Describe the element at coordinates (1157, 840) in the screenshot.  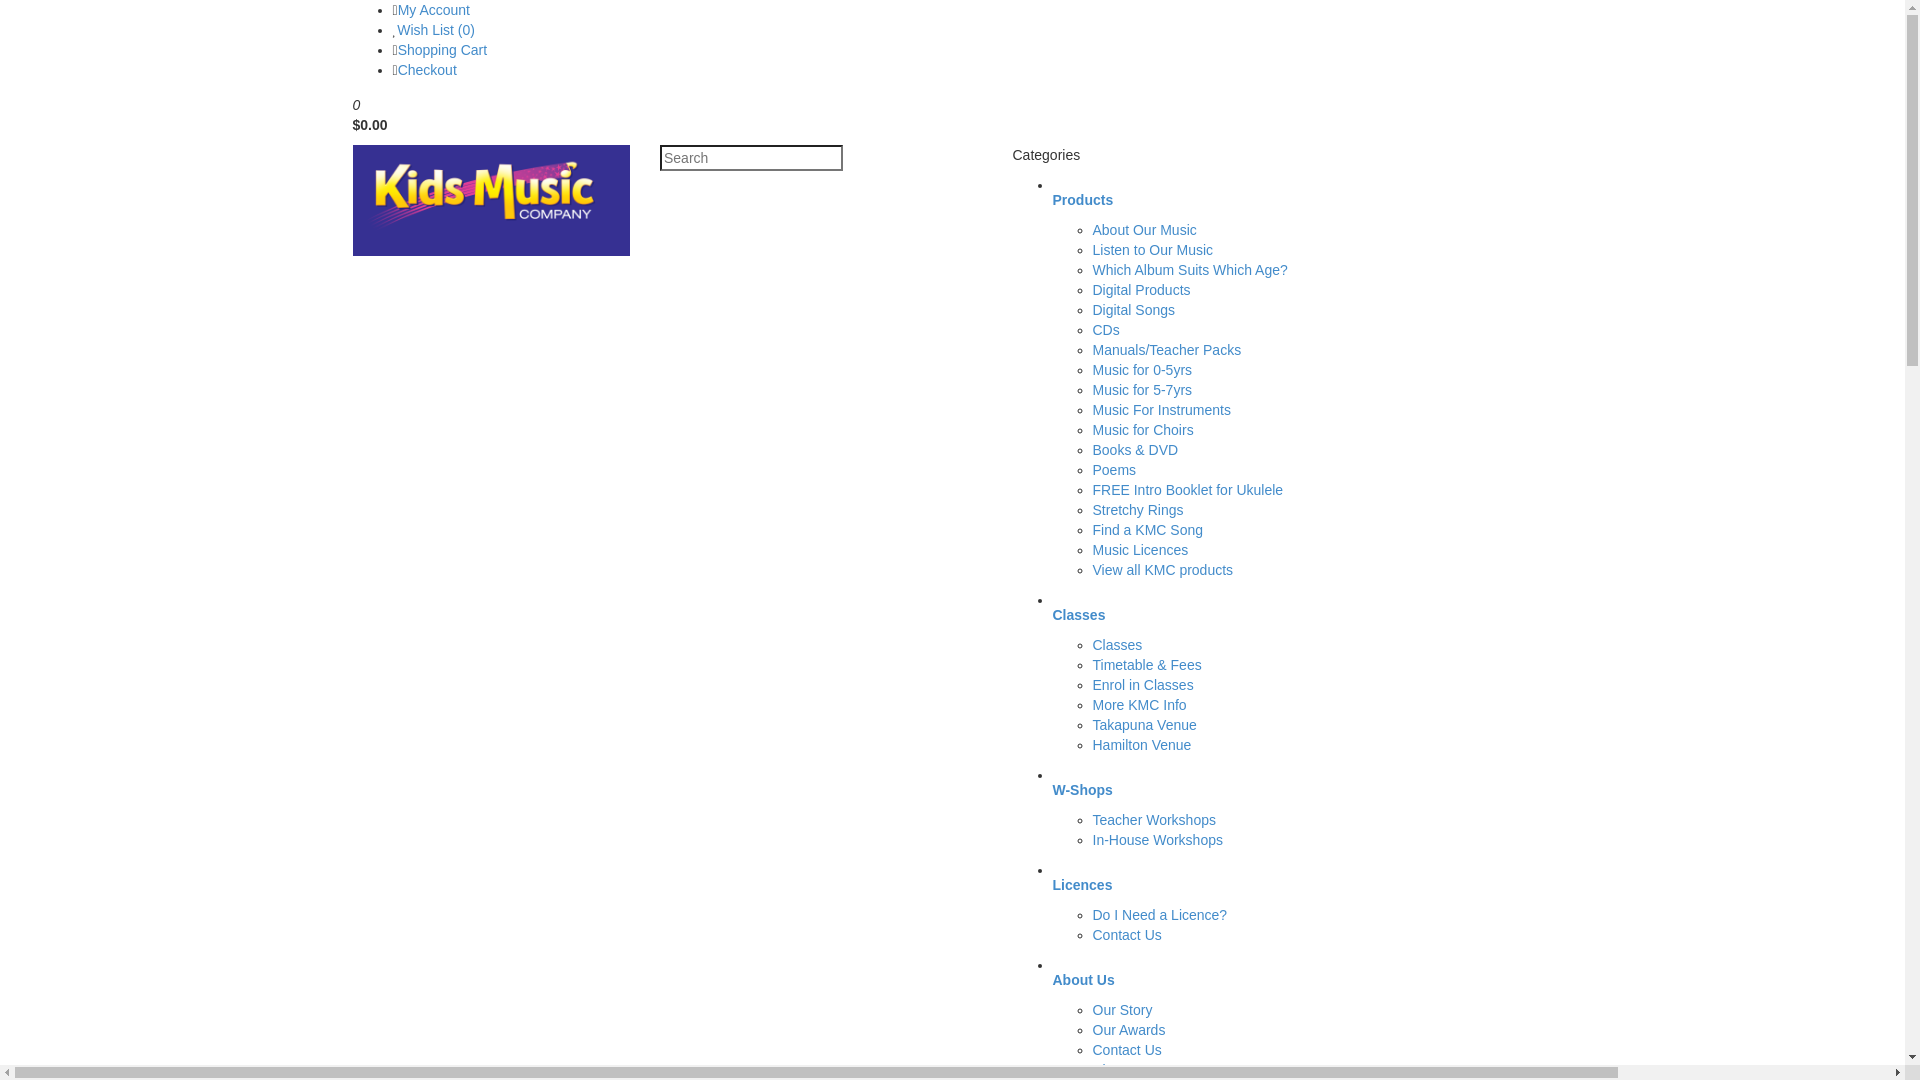
I see `In-House Workshops` at that location.